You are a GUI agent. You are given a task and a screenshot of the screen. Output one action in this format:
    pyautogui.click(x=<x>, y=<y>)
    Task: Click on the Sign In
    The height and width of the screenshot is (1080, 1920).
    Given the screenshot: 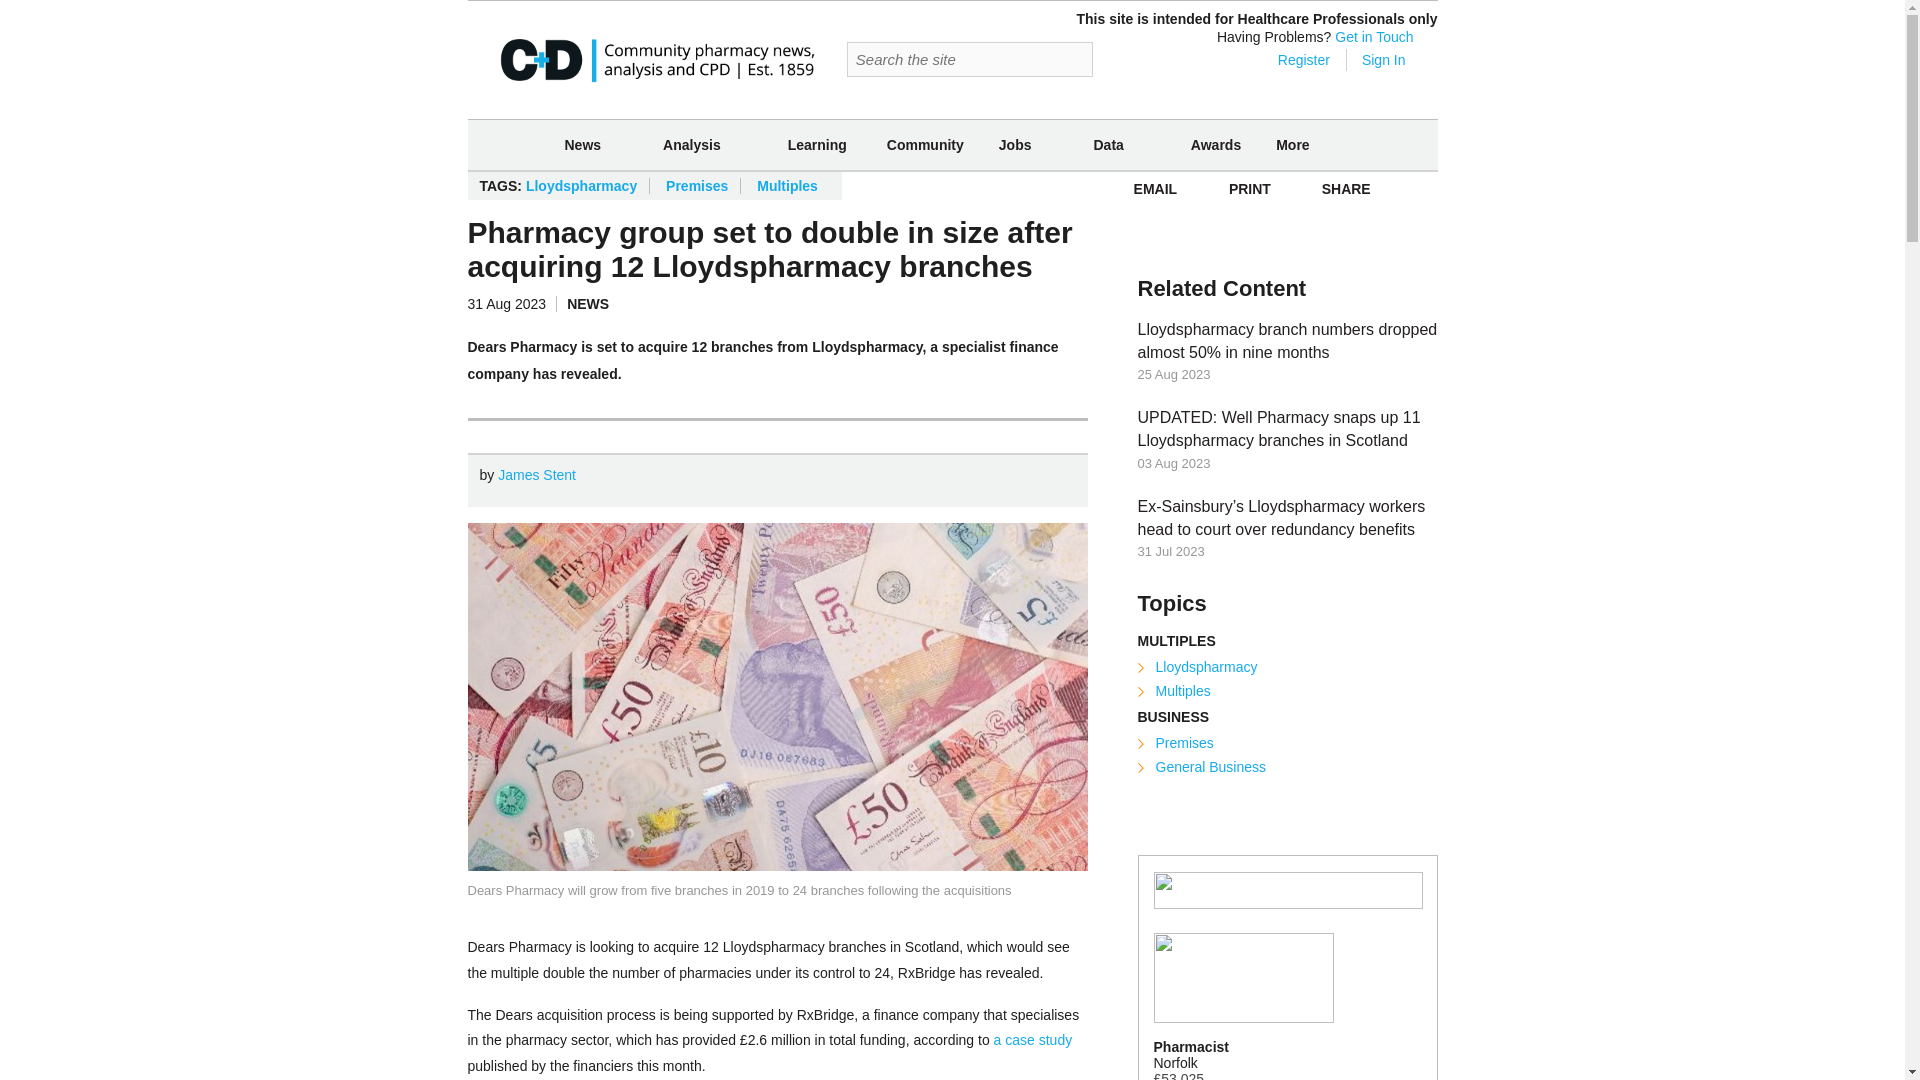 What is the action you would take?
    pyautogui.click(x=1383, y=60)
    